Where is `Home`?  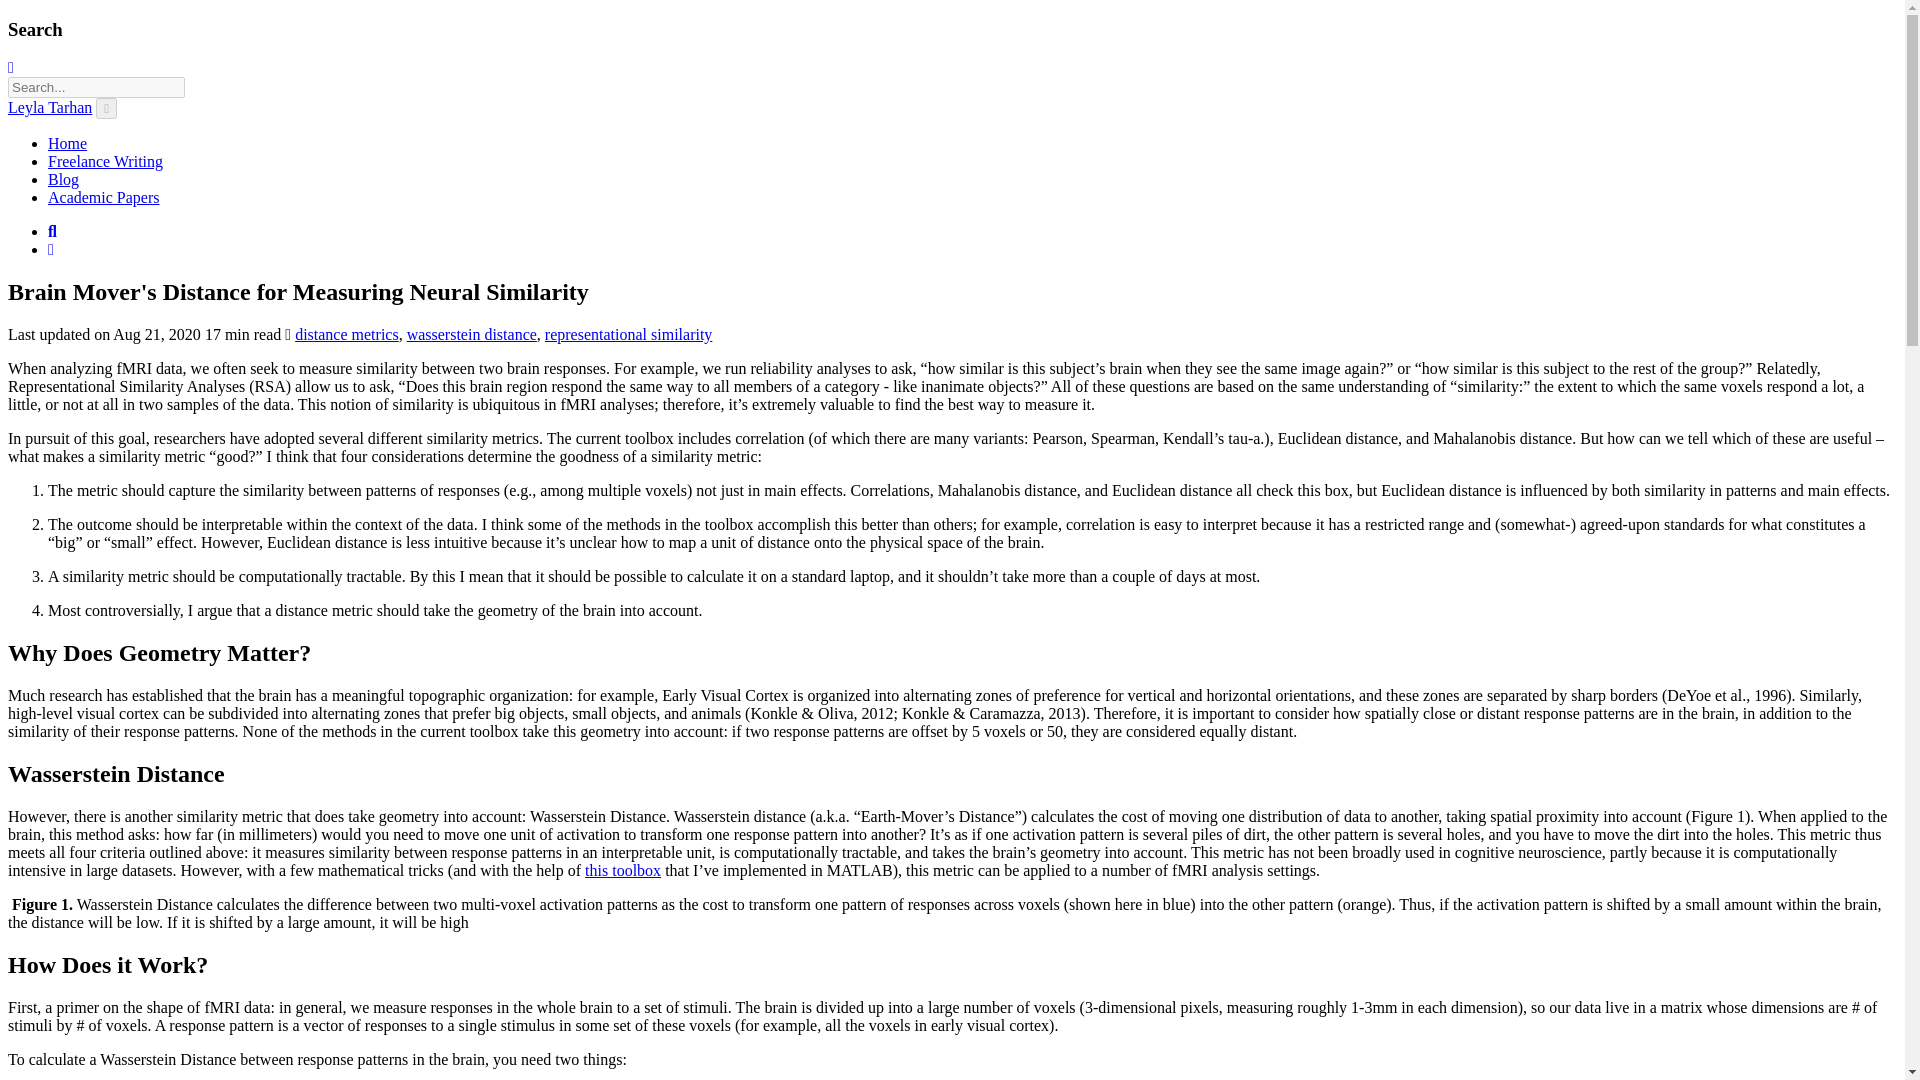
Home is located at coordinates (67, 144).